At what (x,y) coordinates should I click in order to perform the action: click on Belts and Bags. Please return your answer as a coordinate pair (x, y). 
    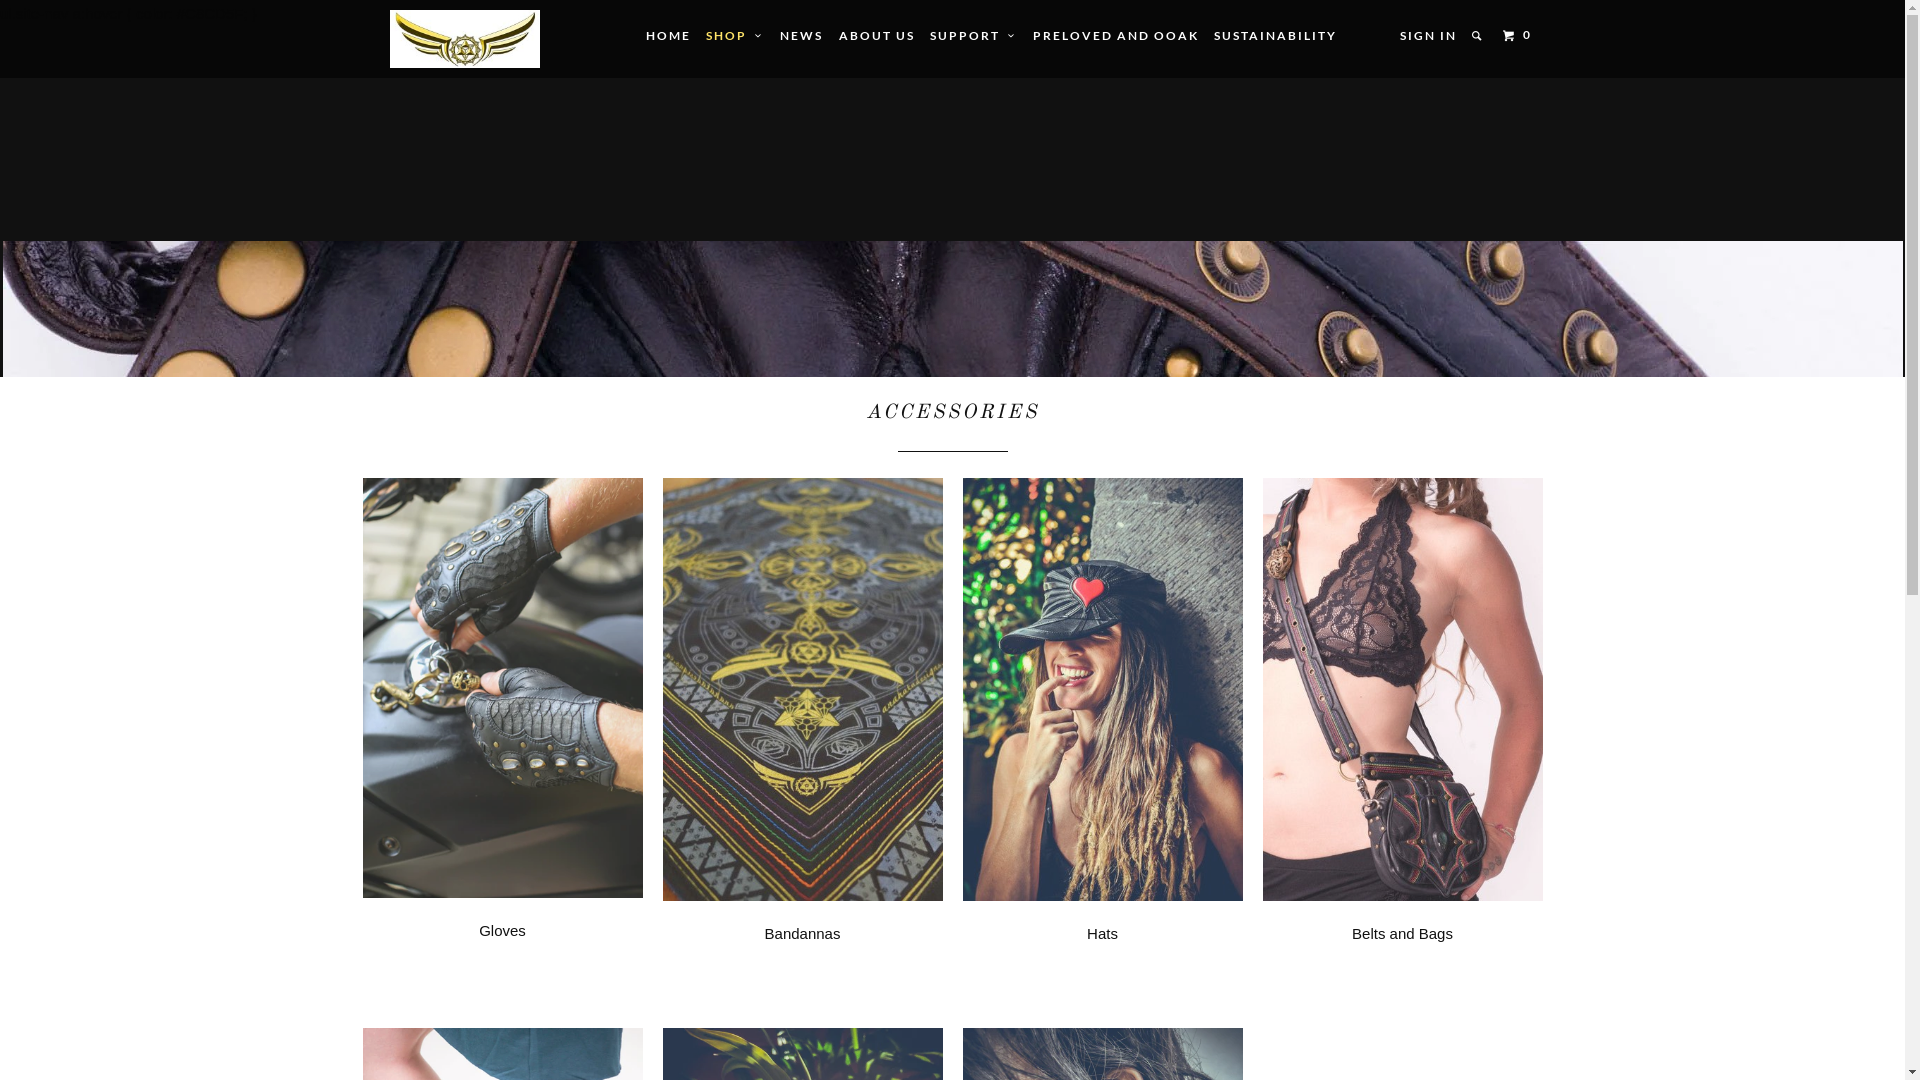
    Looking at the image, I should click on (1402, 746).